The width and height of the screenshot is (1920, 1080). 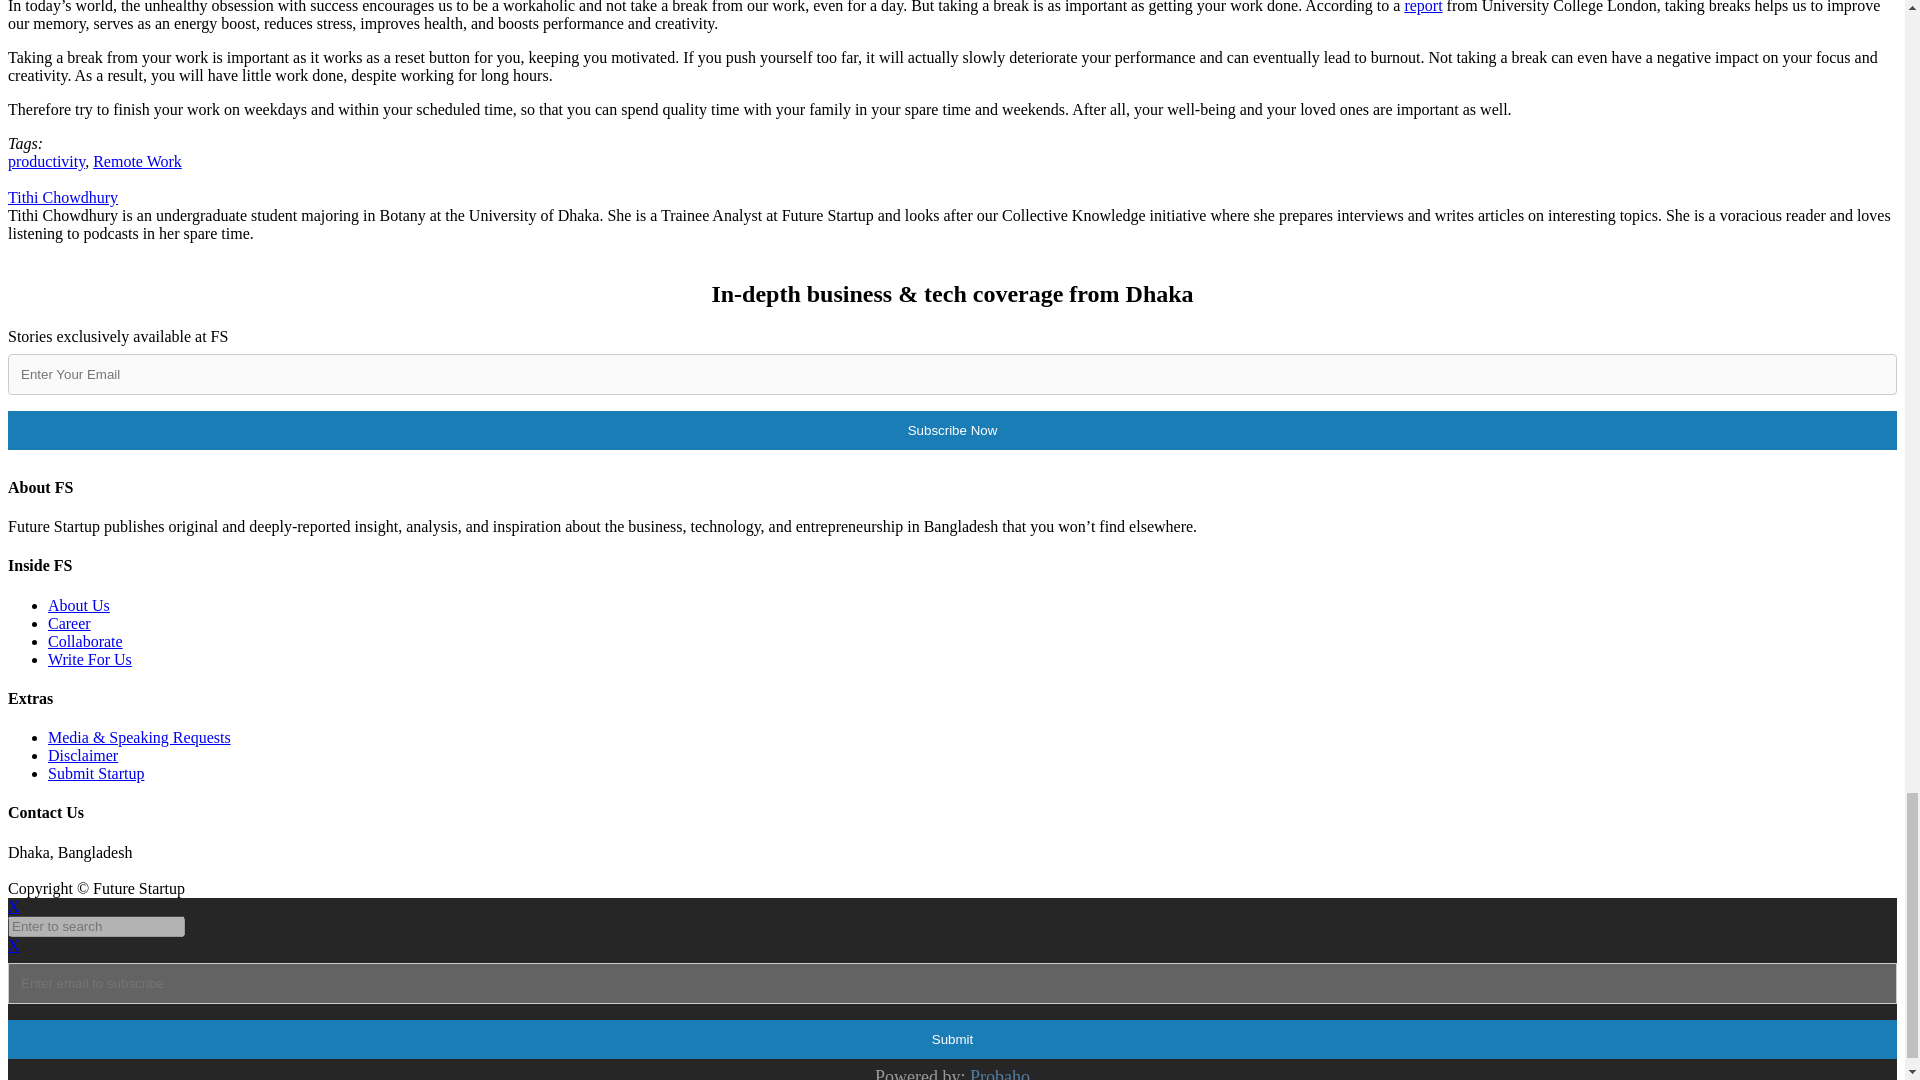 I want to click on productivity, so click(x=46, y=161).